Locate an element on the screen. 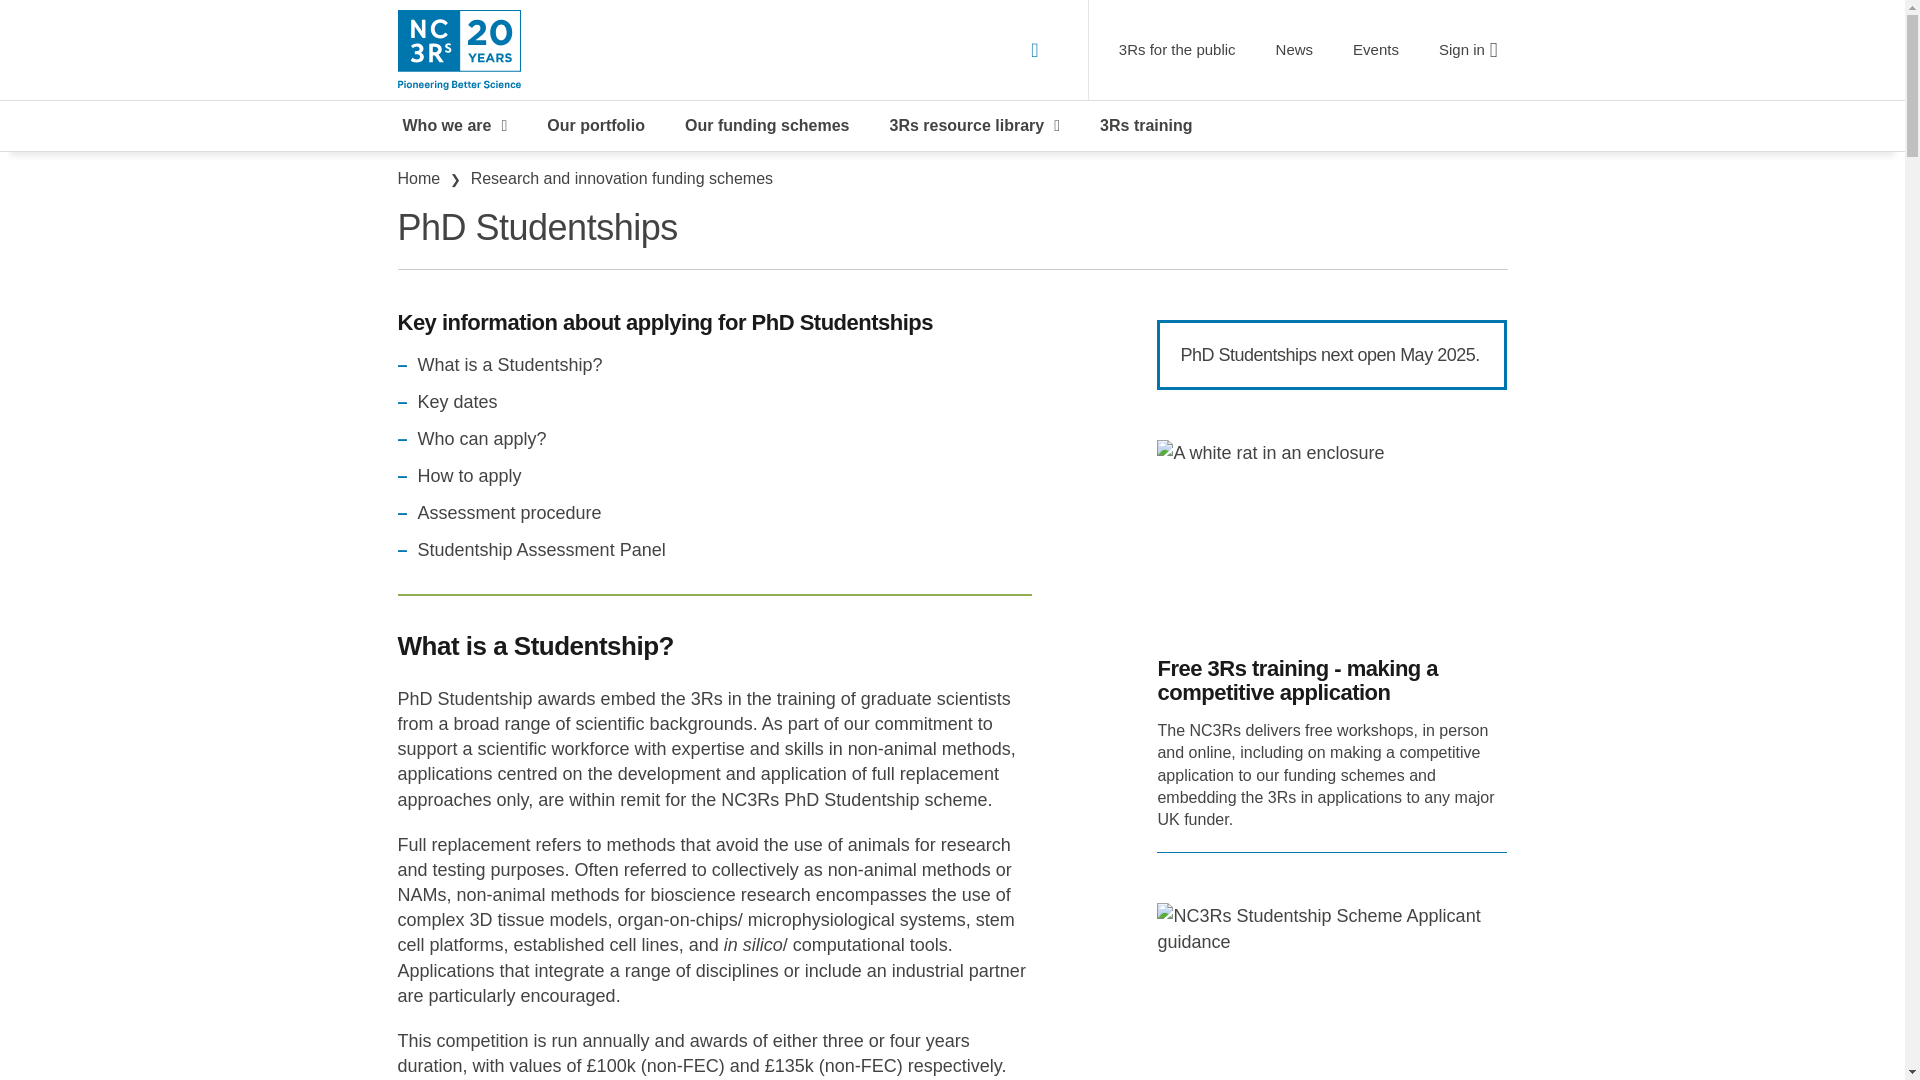 The width and height of the screenshot is (1920, 1080). Our funding schemes is located at coordinates (766, 126).